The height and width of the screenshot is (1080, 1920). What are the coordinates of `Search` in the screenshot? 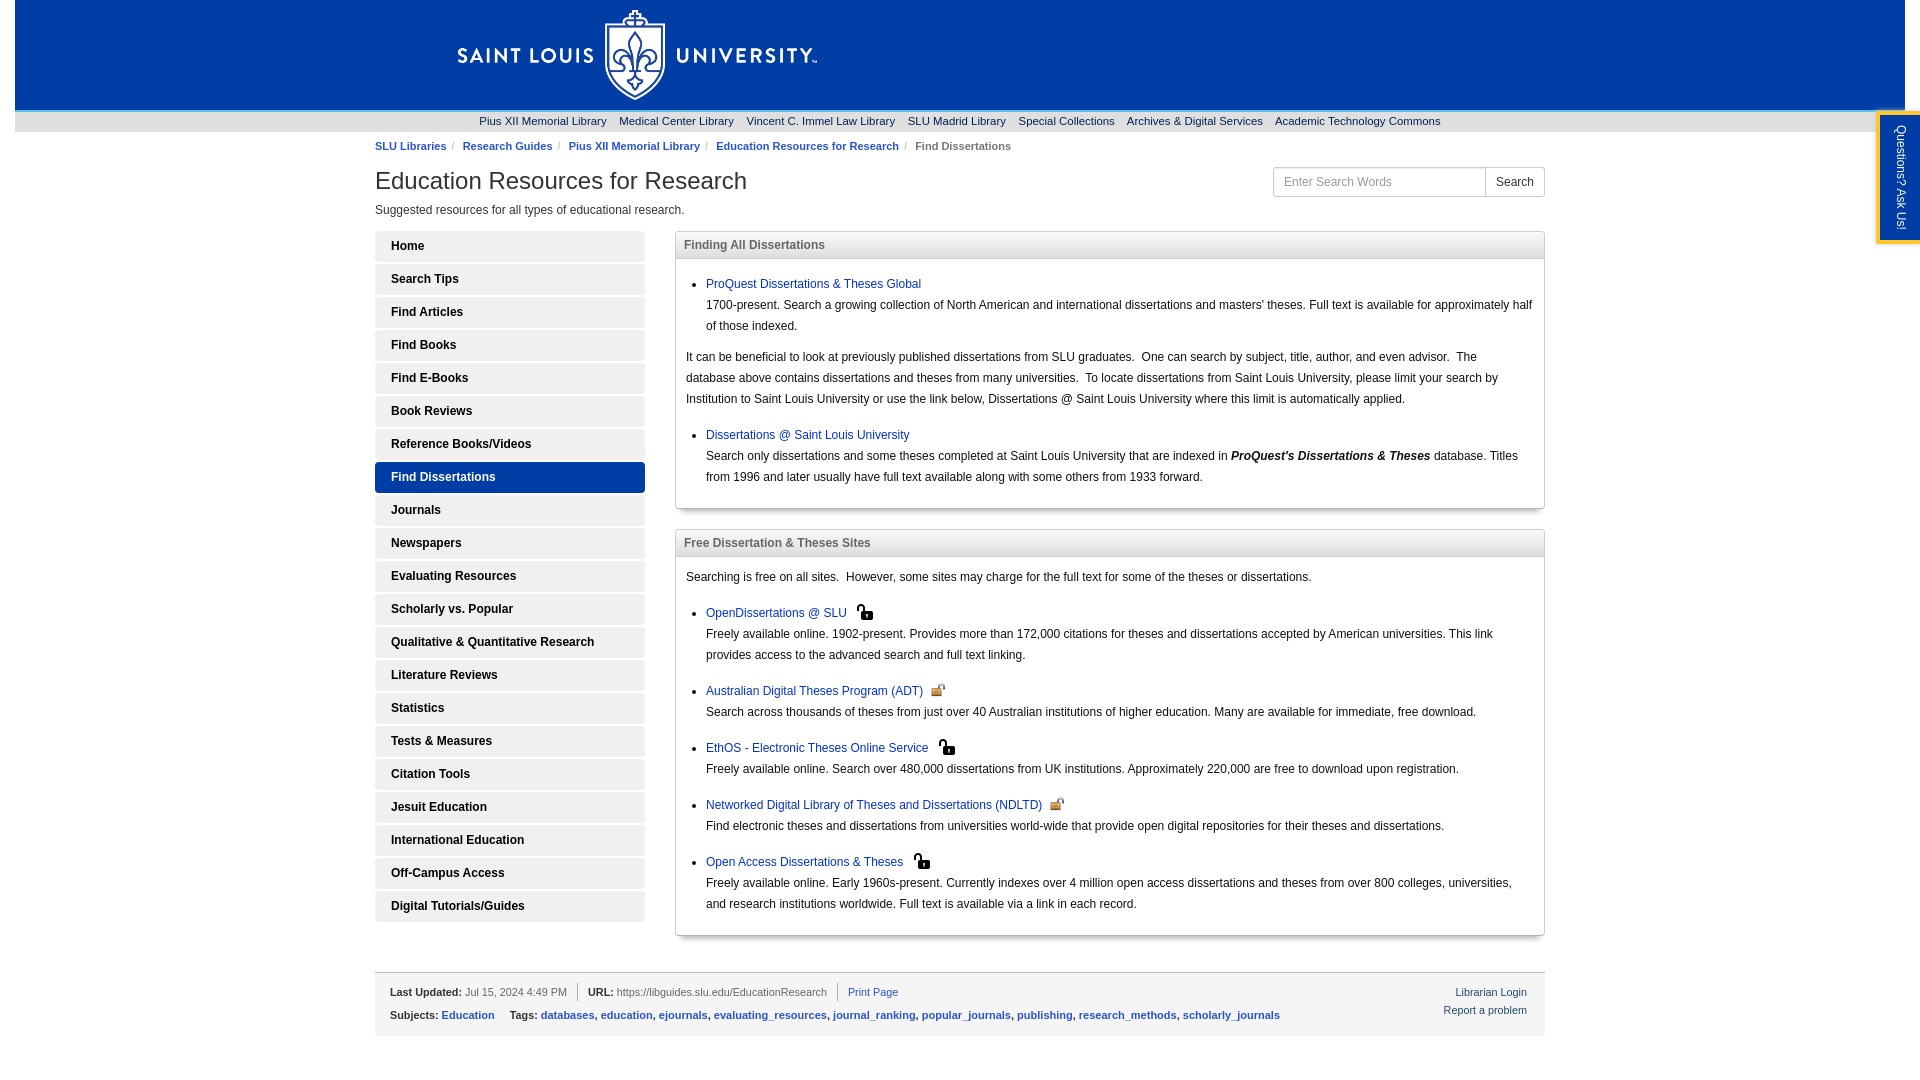 It's located at (510, 840).